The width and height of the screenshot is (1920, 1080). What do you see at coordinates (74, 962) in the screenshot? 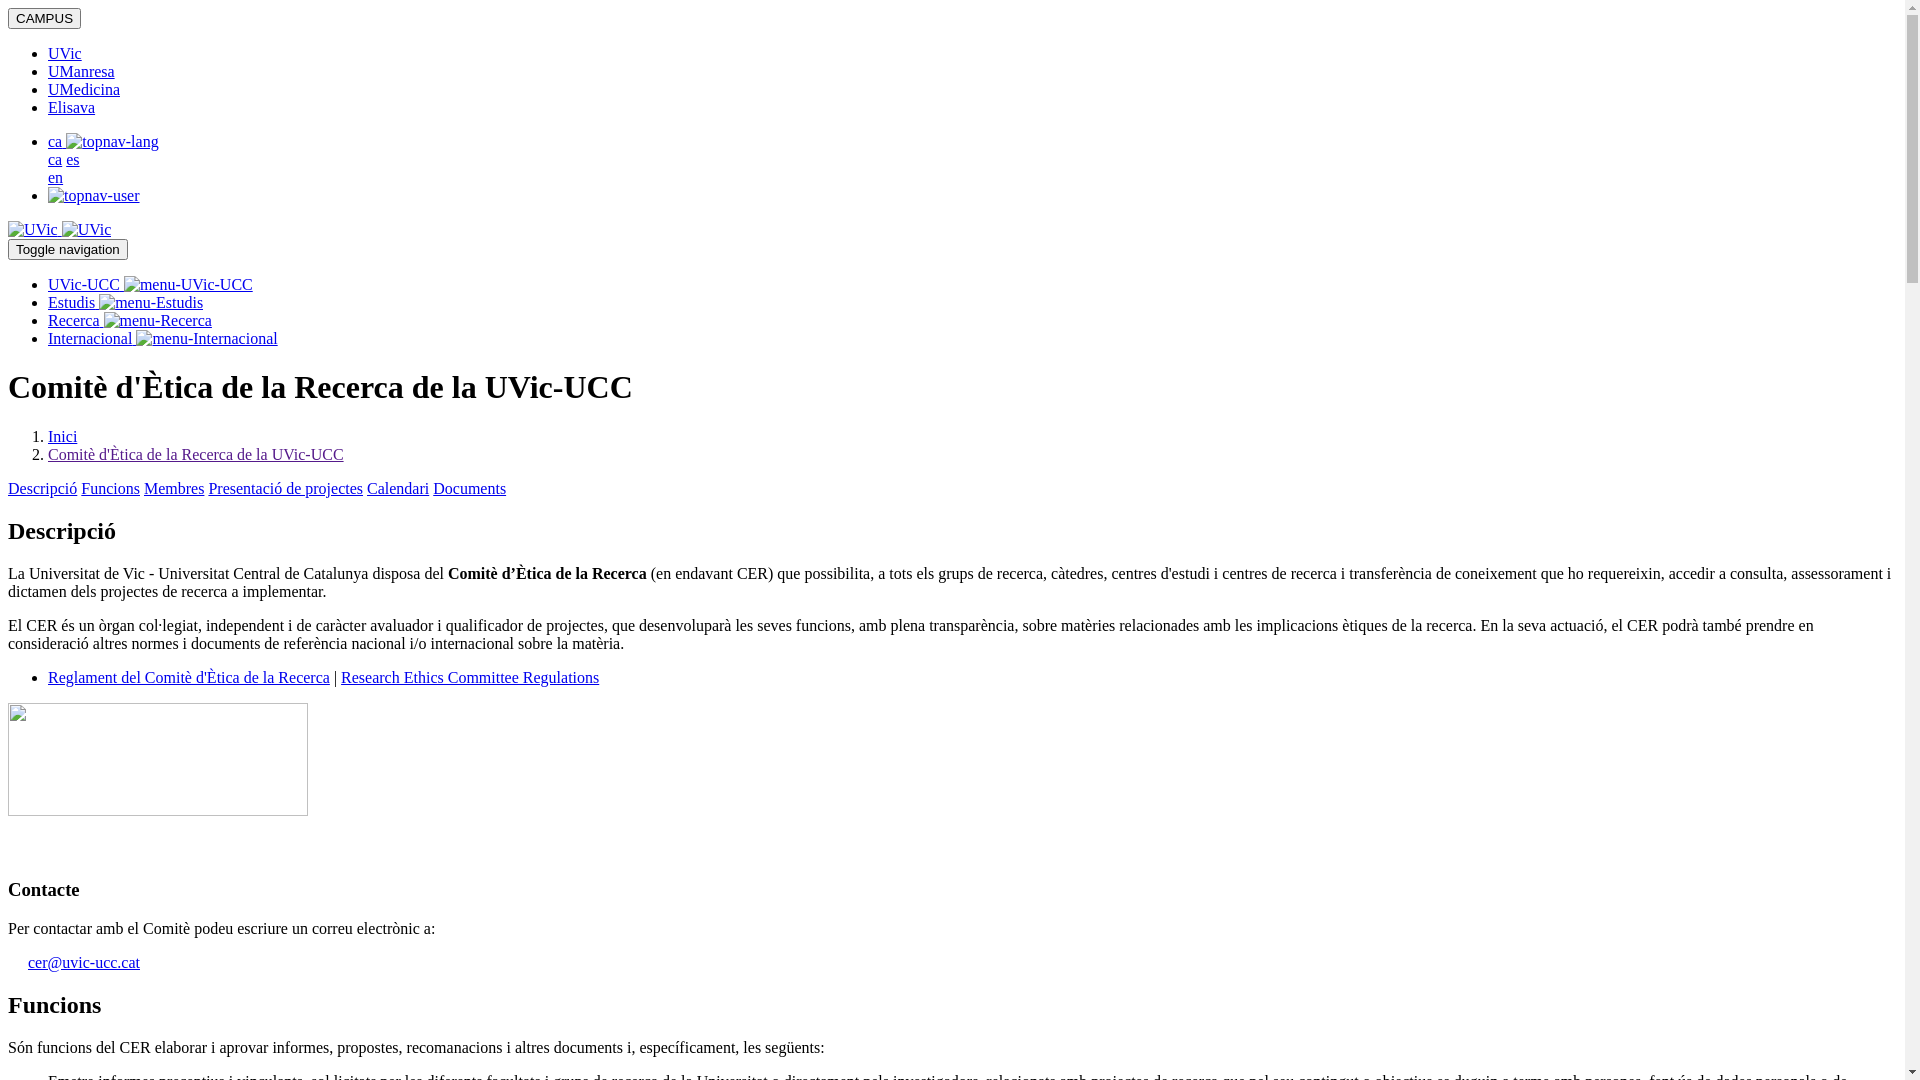
I see `cer@uvic-ucc.cat` at bounding box center [74, 962].